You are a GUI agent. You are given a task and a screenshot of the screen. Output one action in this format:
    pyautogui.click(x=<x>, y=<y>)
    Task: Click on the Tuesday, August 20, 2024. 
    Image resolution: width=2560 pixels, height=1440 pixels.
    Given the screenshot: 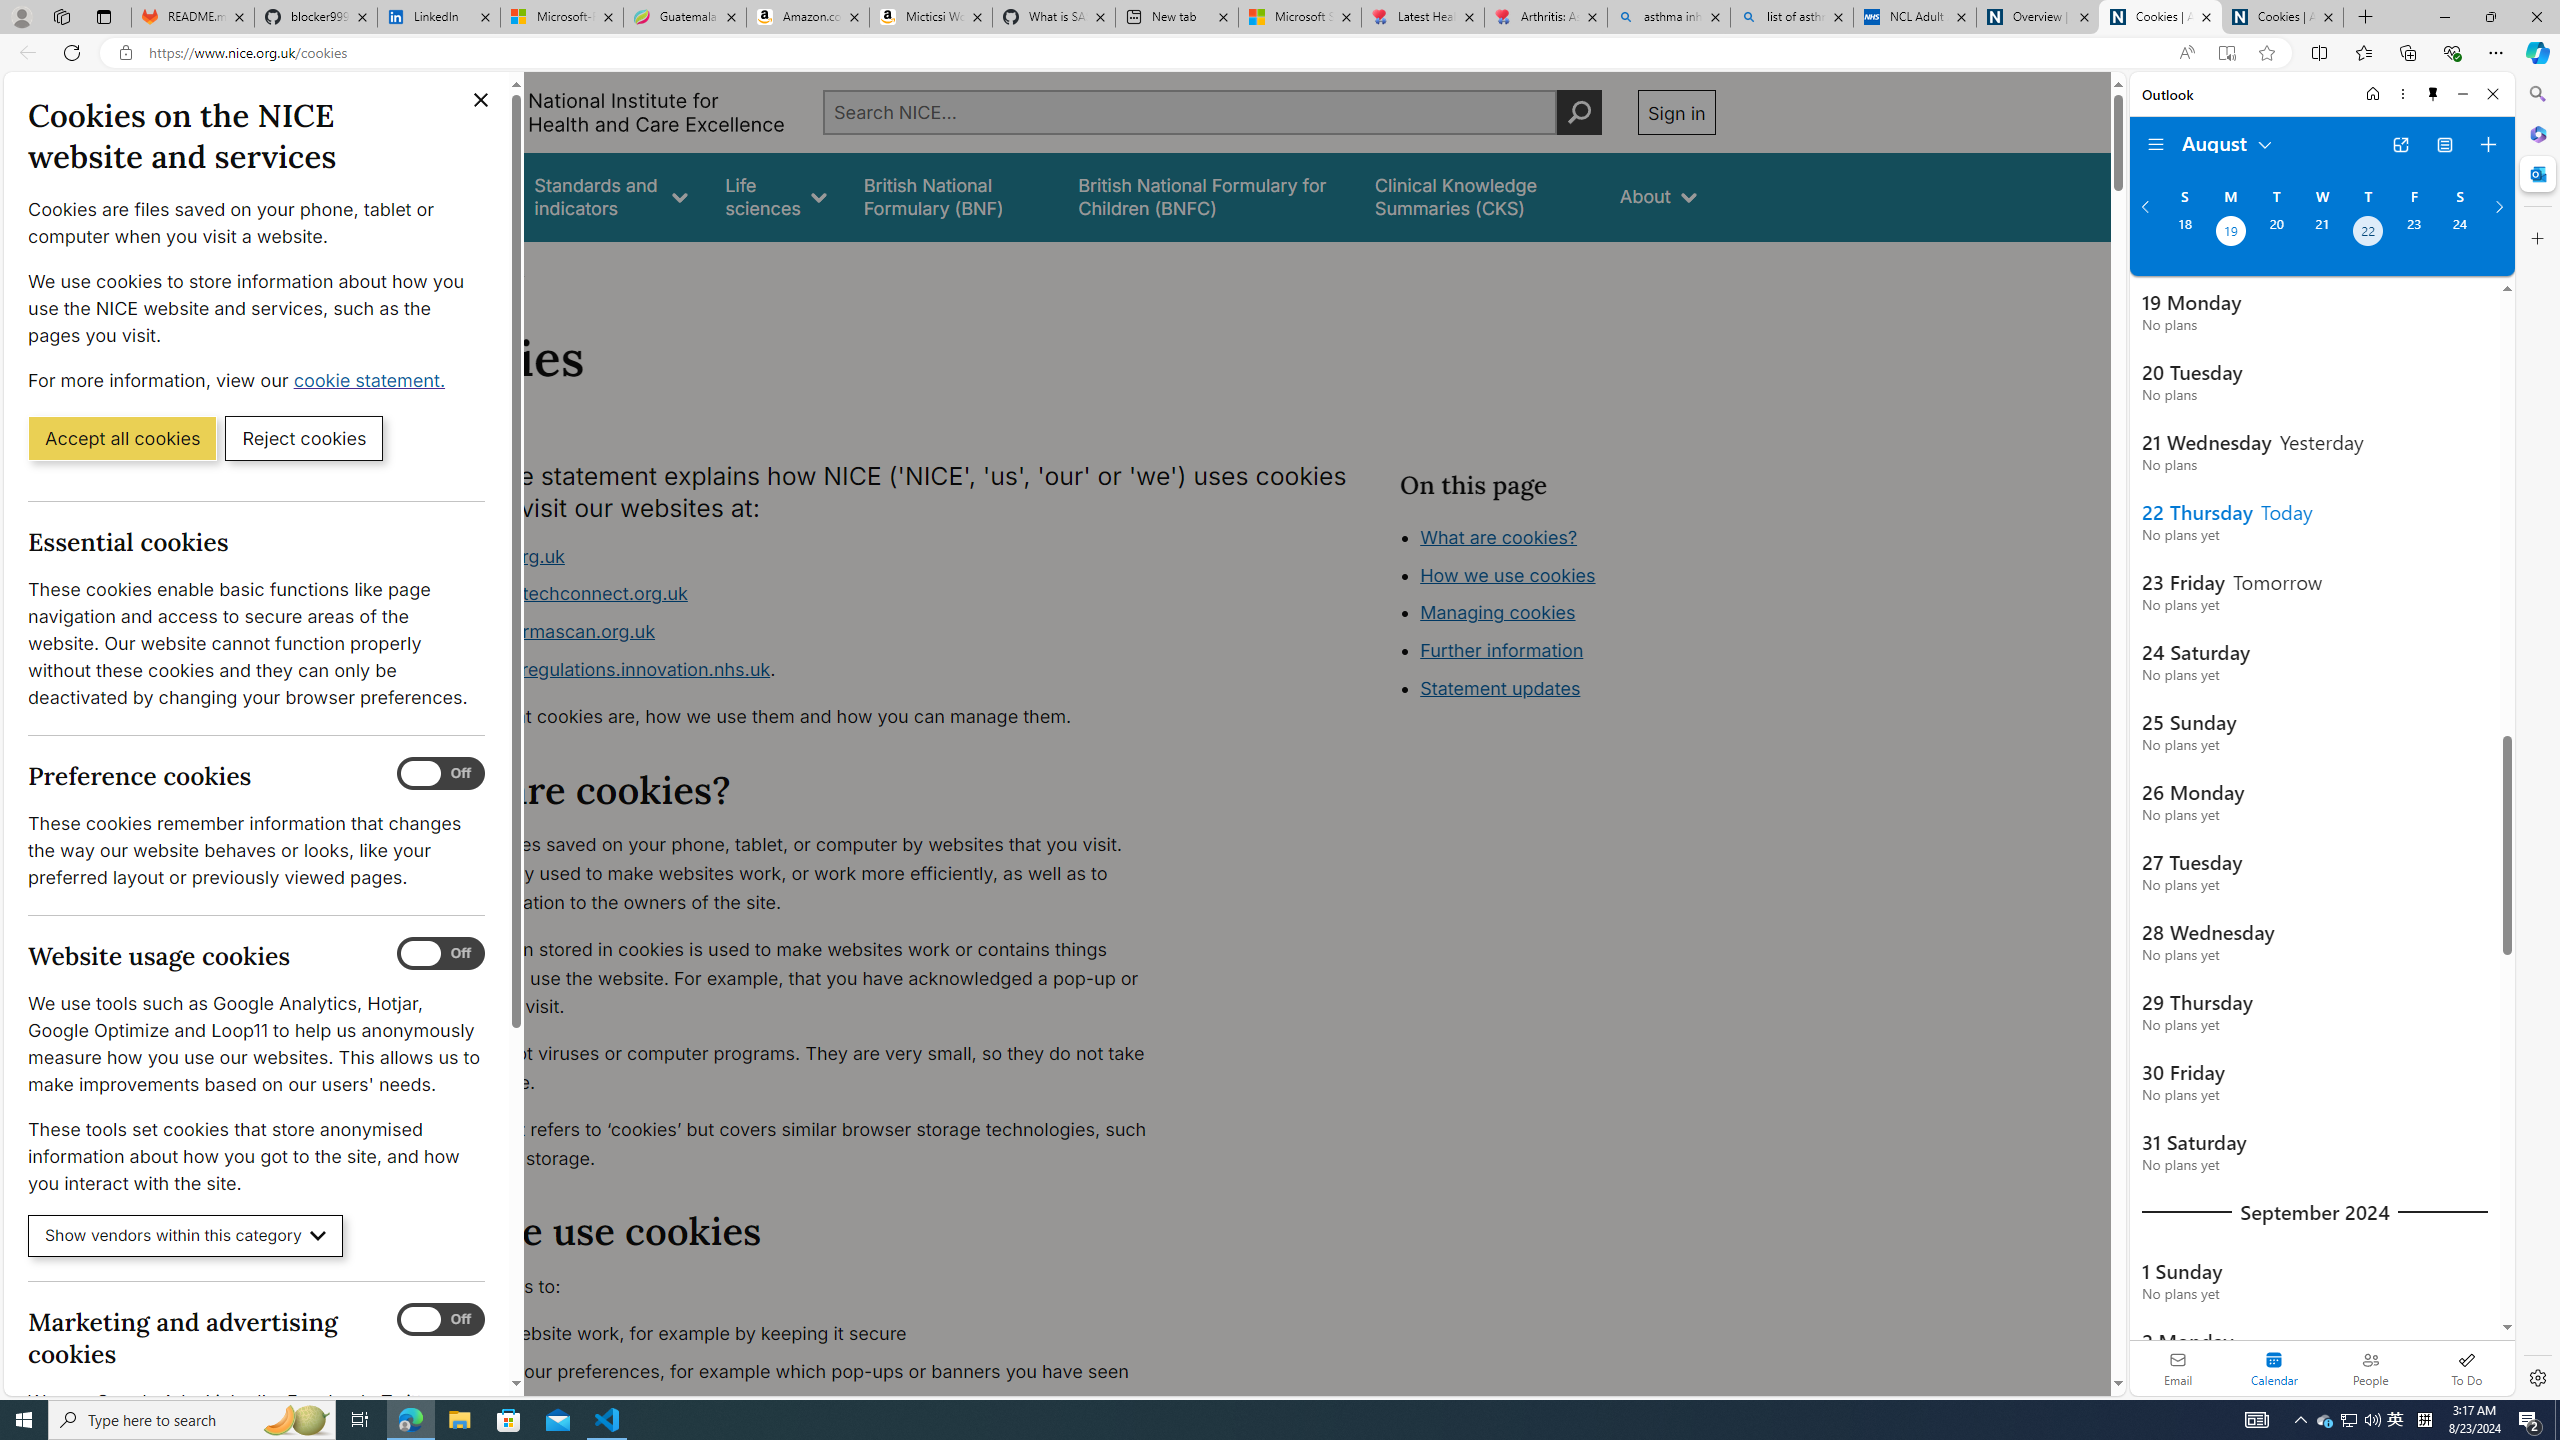 What is the action you would take?
    pyautogui.click(x=2275, y=233)
    